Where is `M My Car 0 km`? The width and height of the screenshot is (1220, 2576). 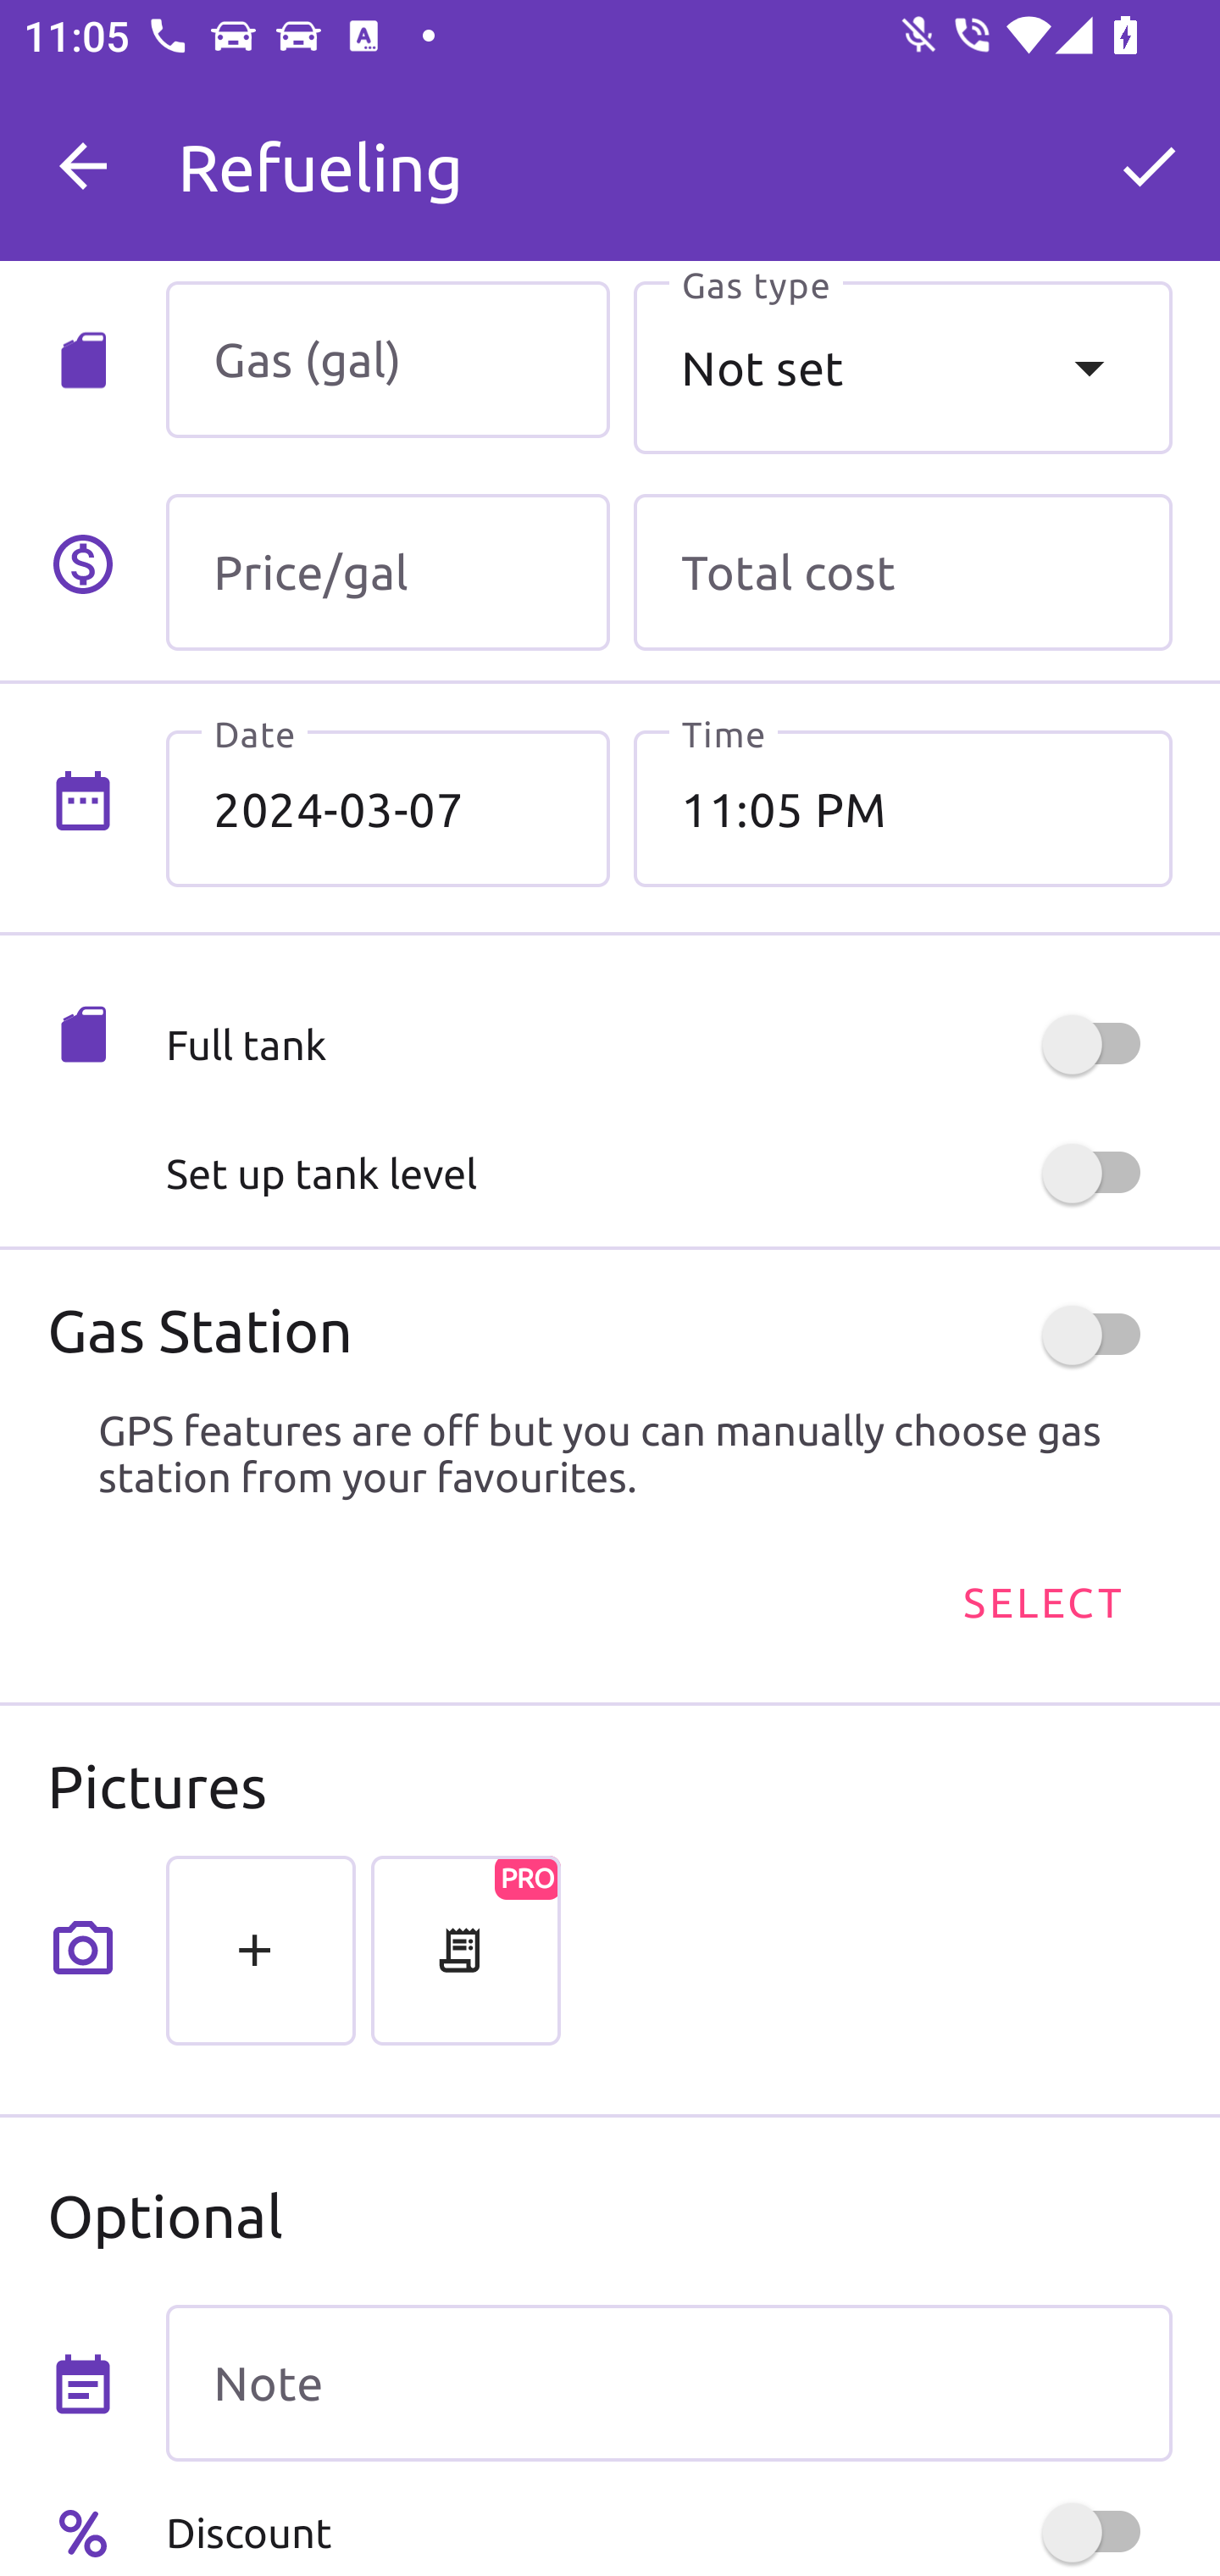 M My Car 0 km is located at coordinates (668, 152).